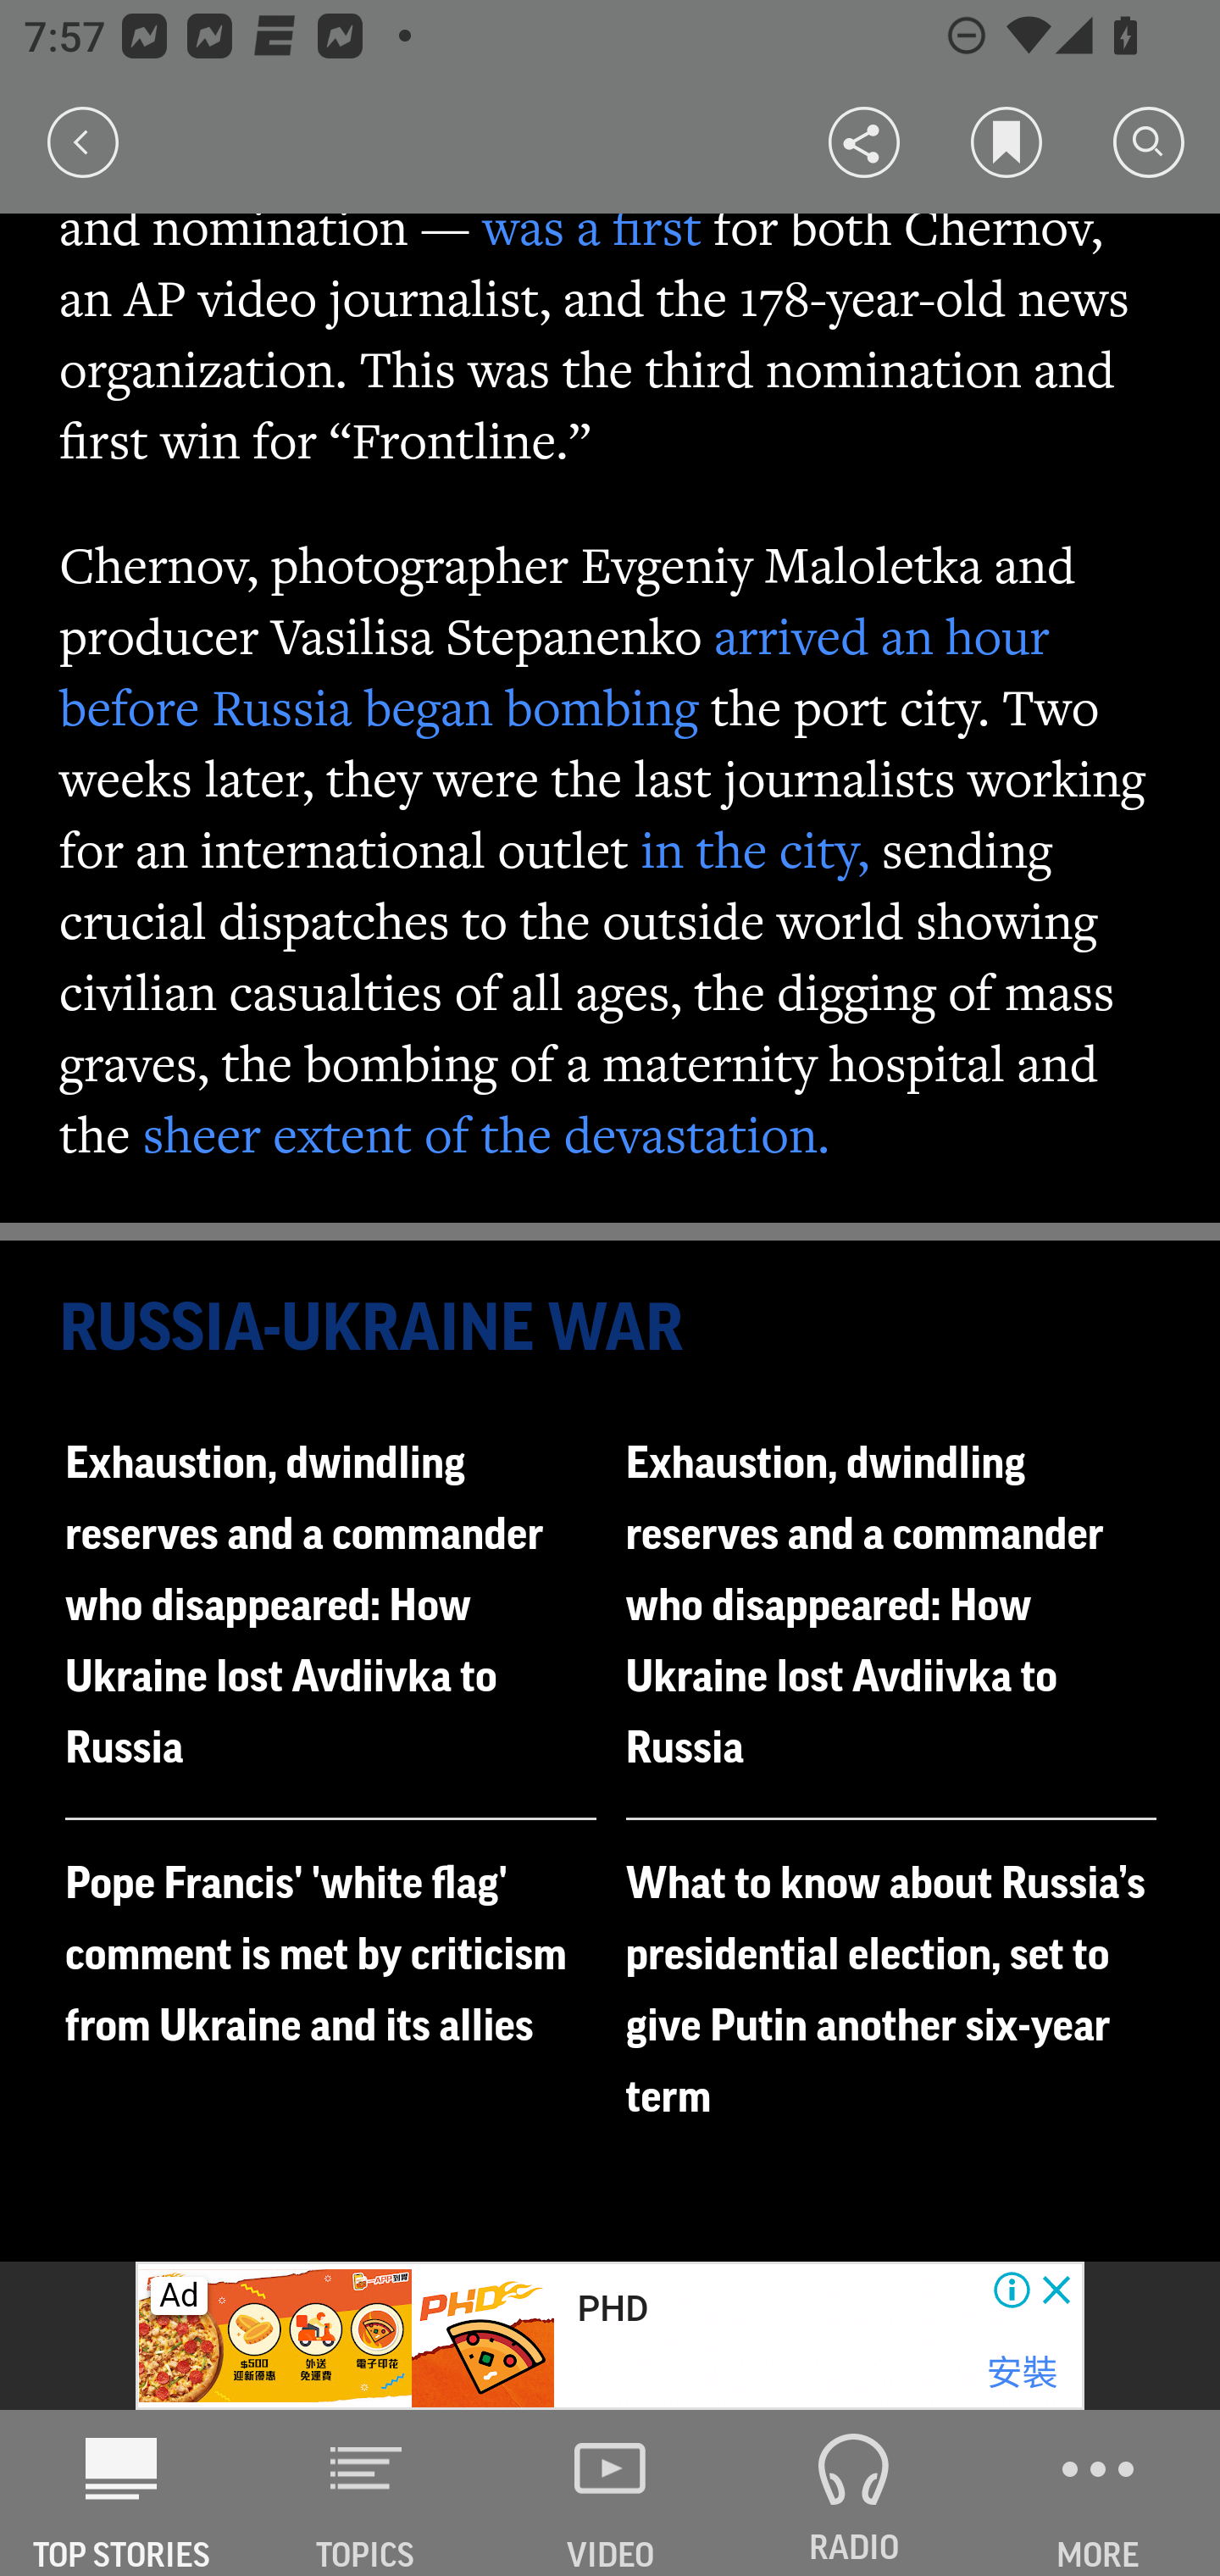  What do you see at coordinates (556, 671) in the screenshot?
I see `arrived an hour before Russia began bombing` at bounding box center [556, 671].